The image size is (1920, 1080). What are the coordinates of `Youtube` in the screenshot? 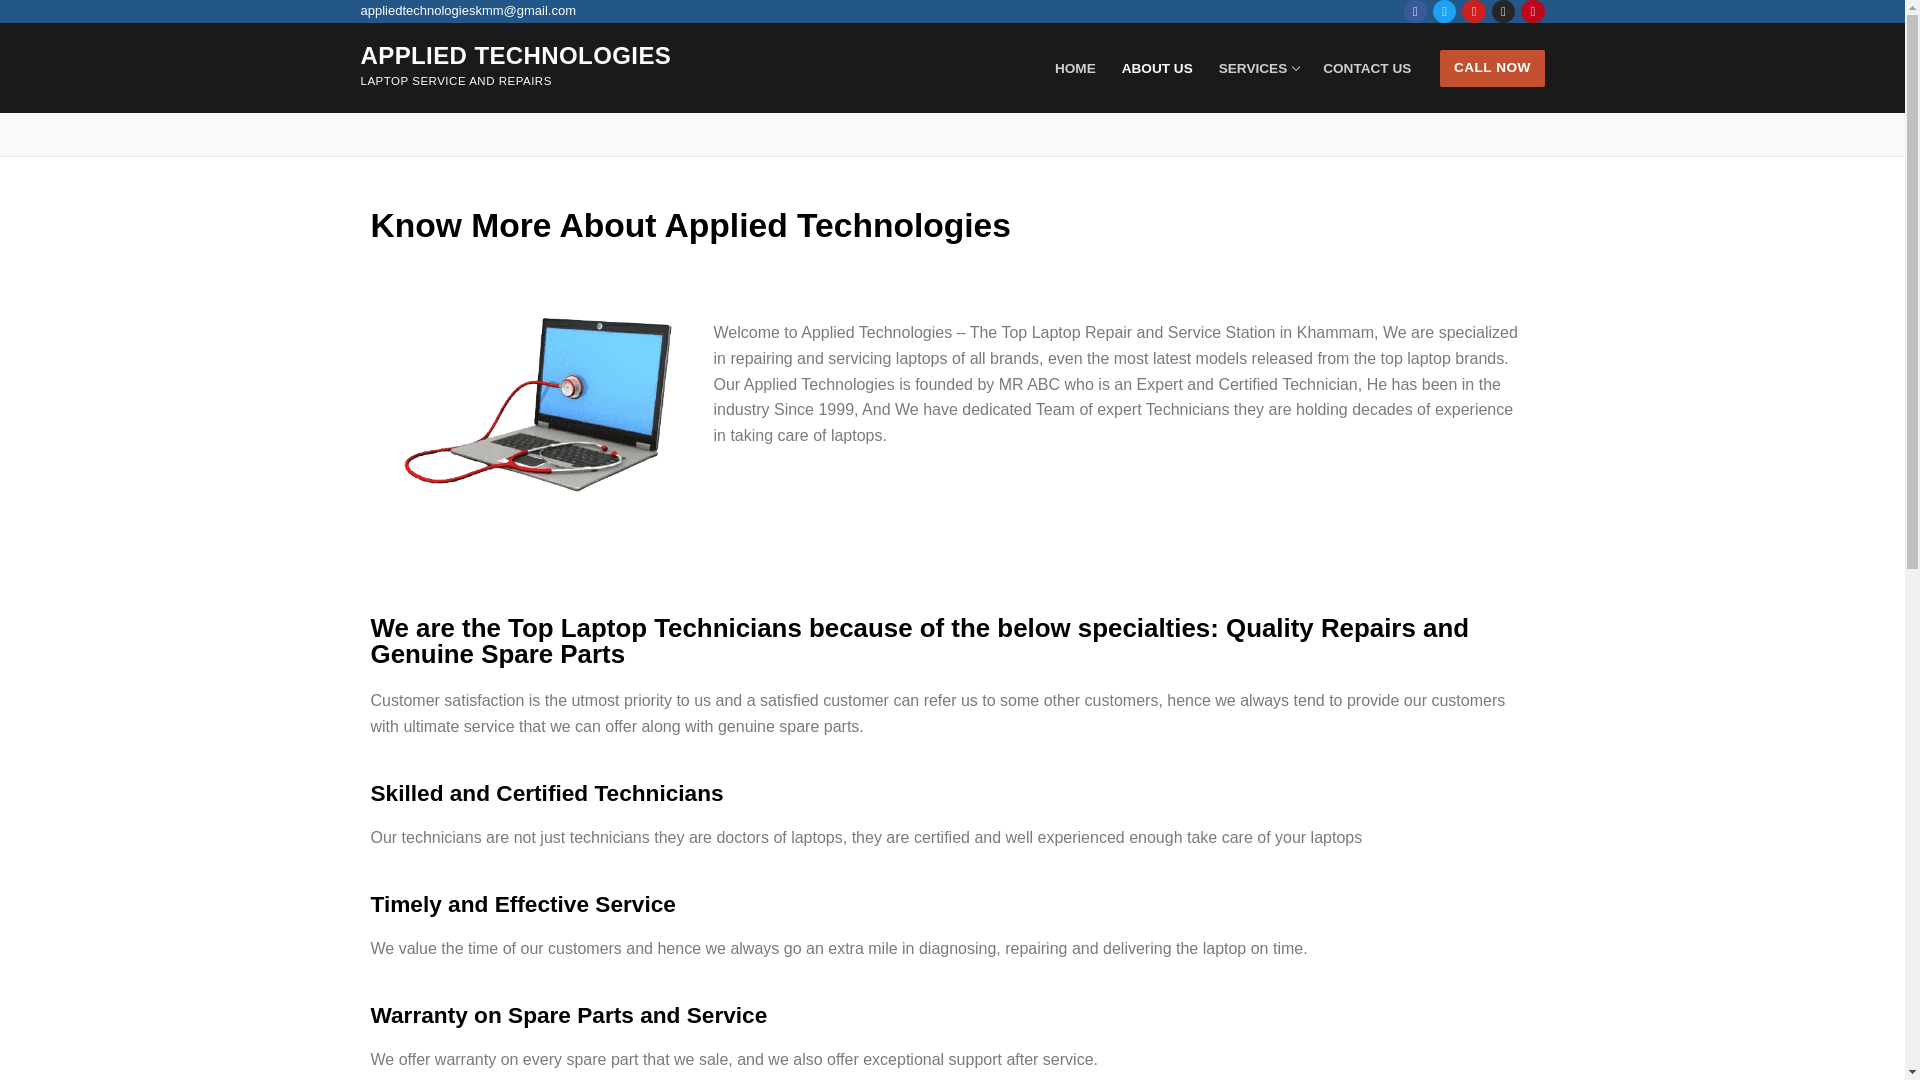 It's located at (1474, 12).